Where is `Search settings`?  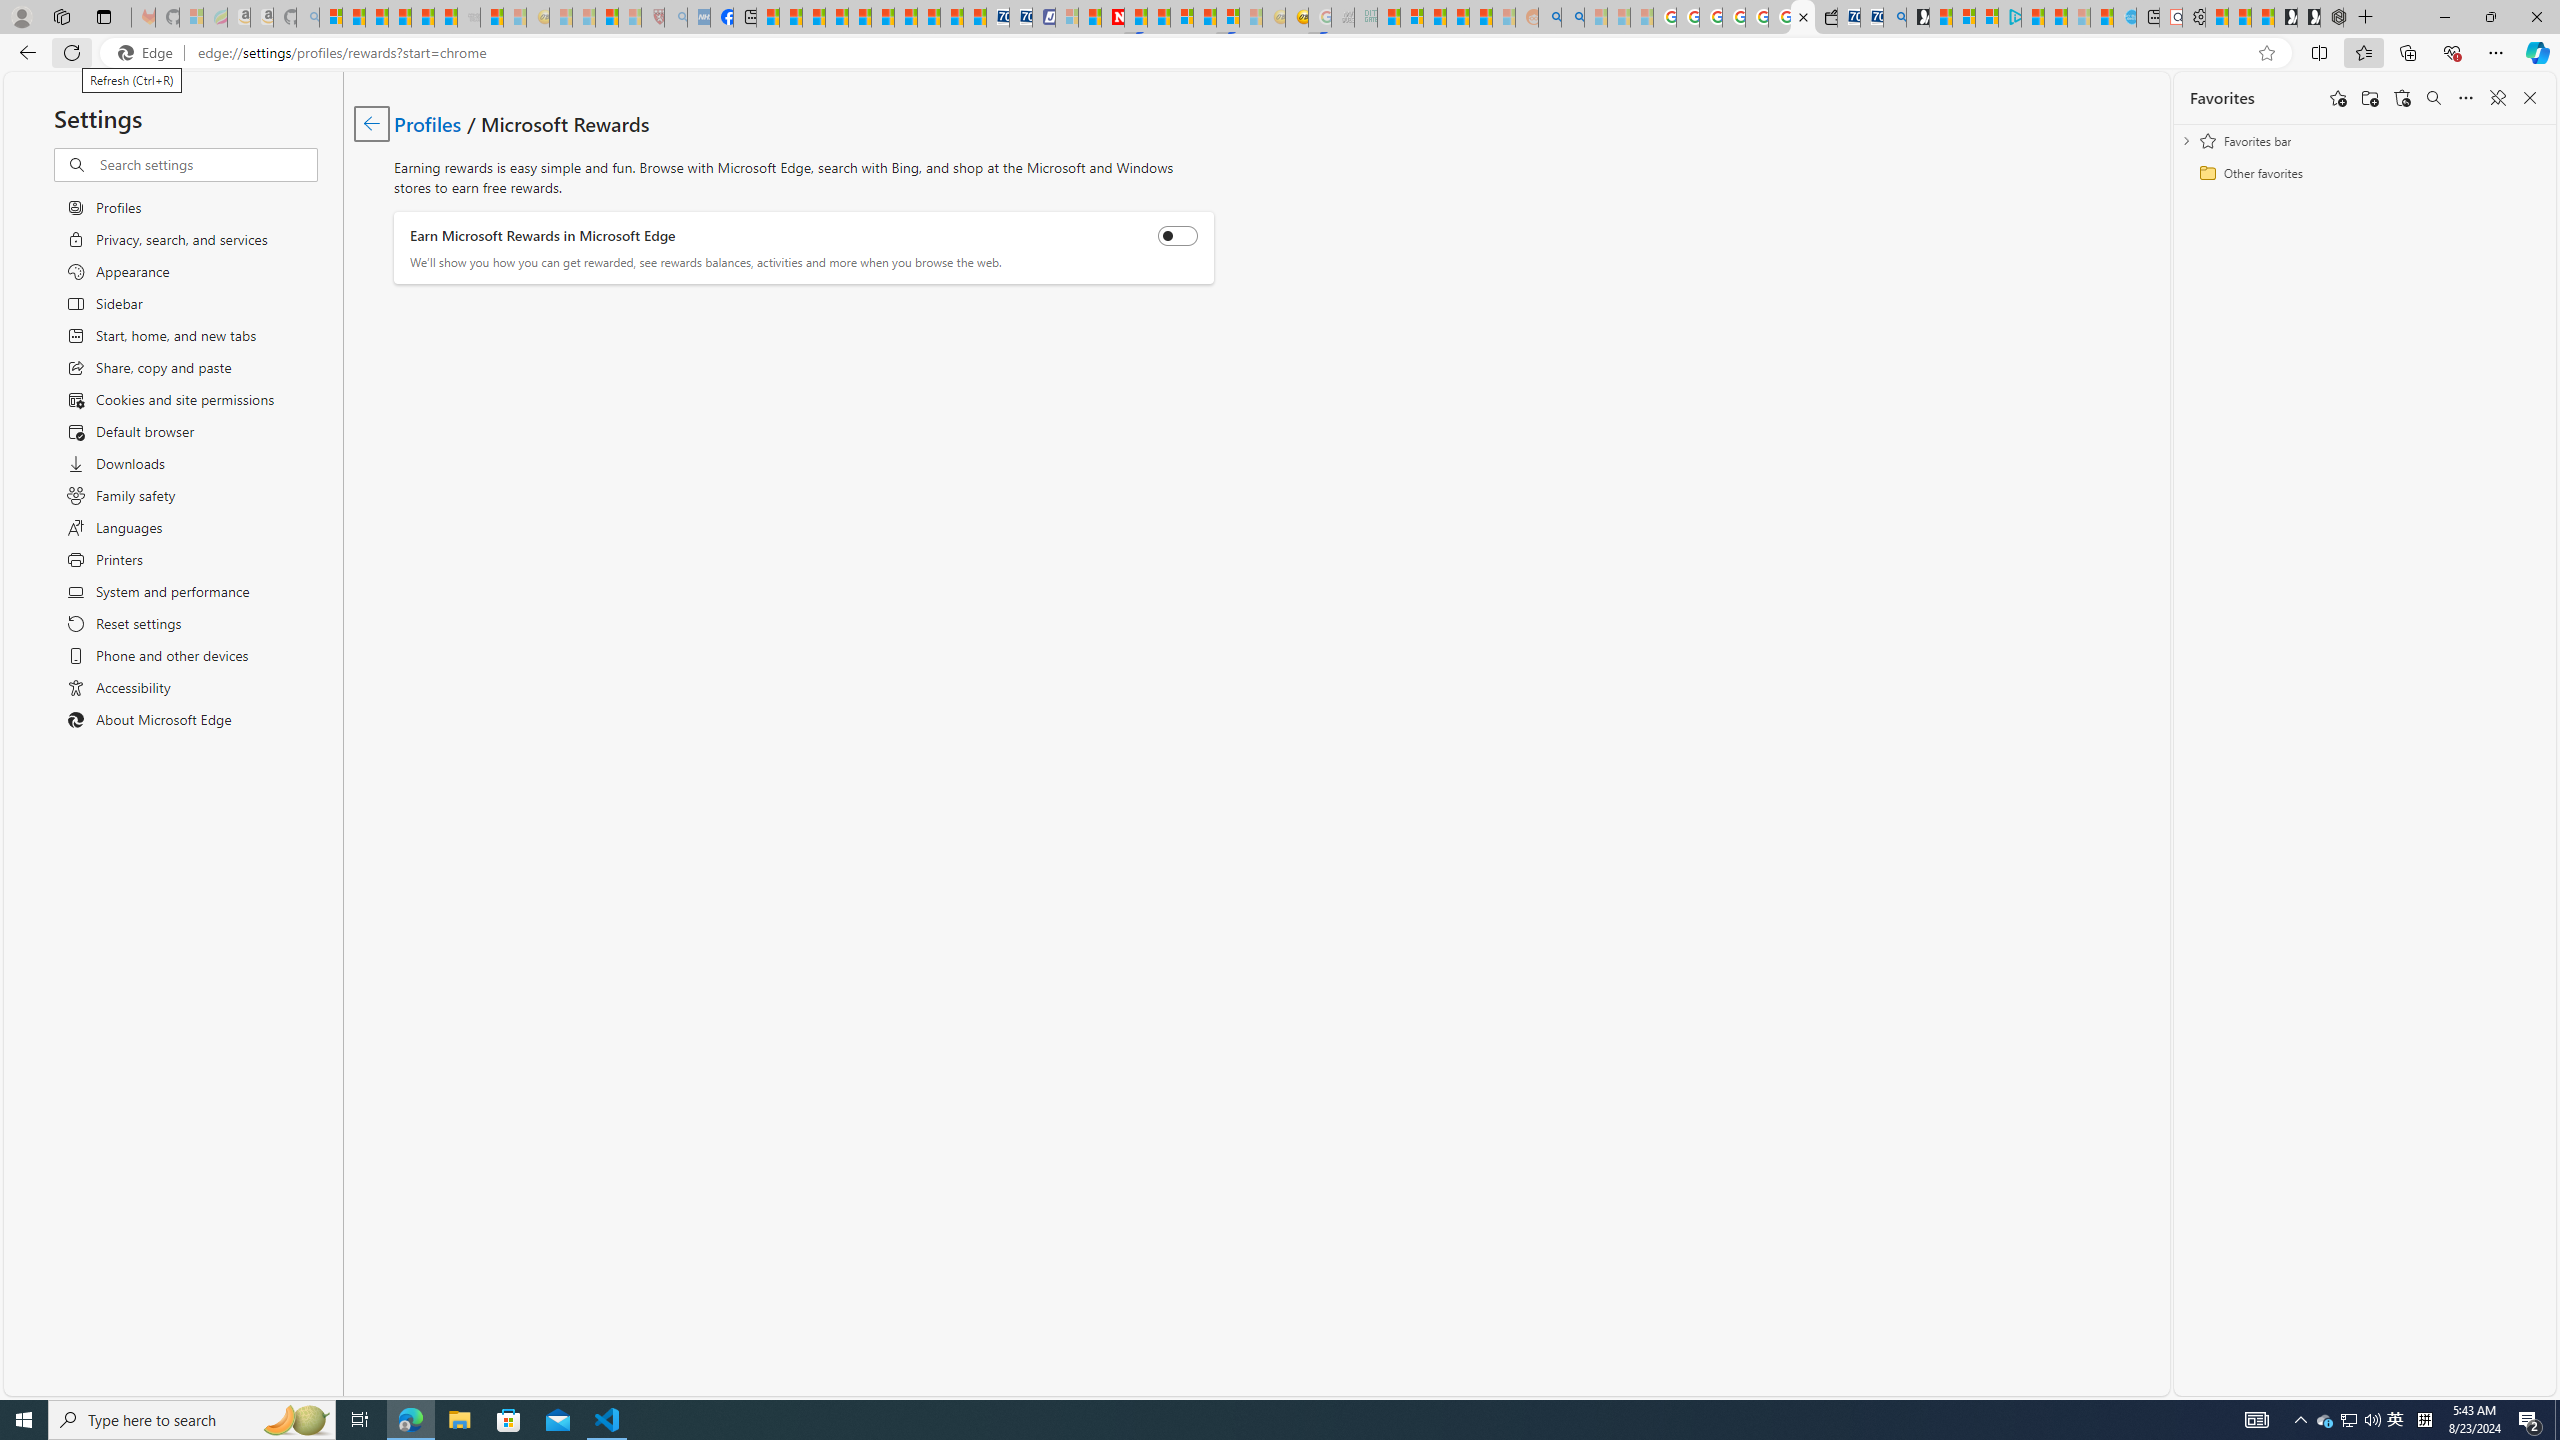 Search settings is located at coordinates (206, 164).